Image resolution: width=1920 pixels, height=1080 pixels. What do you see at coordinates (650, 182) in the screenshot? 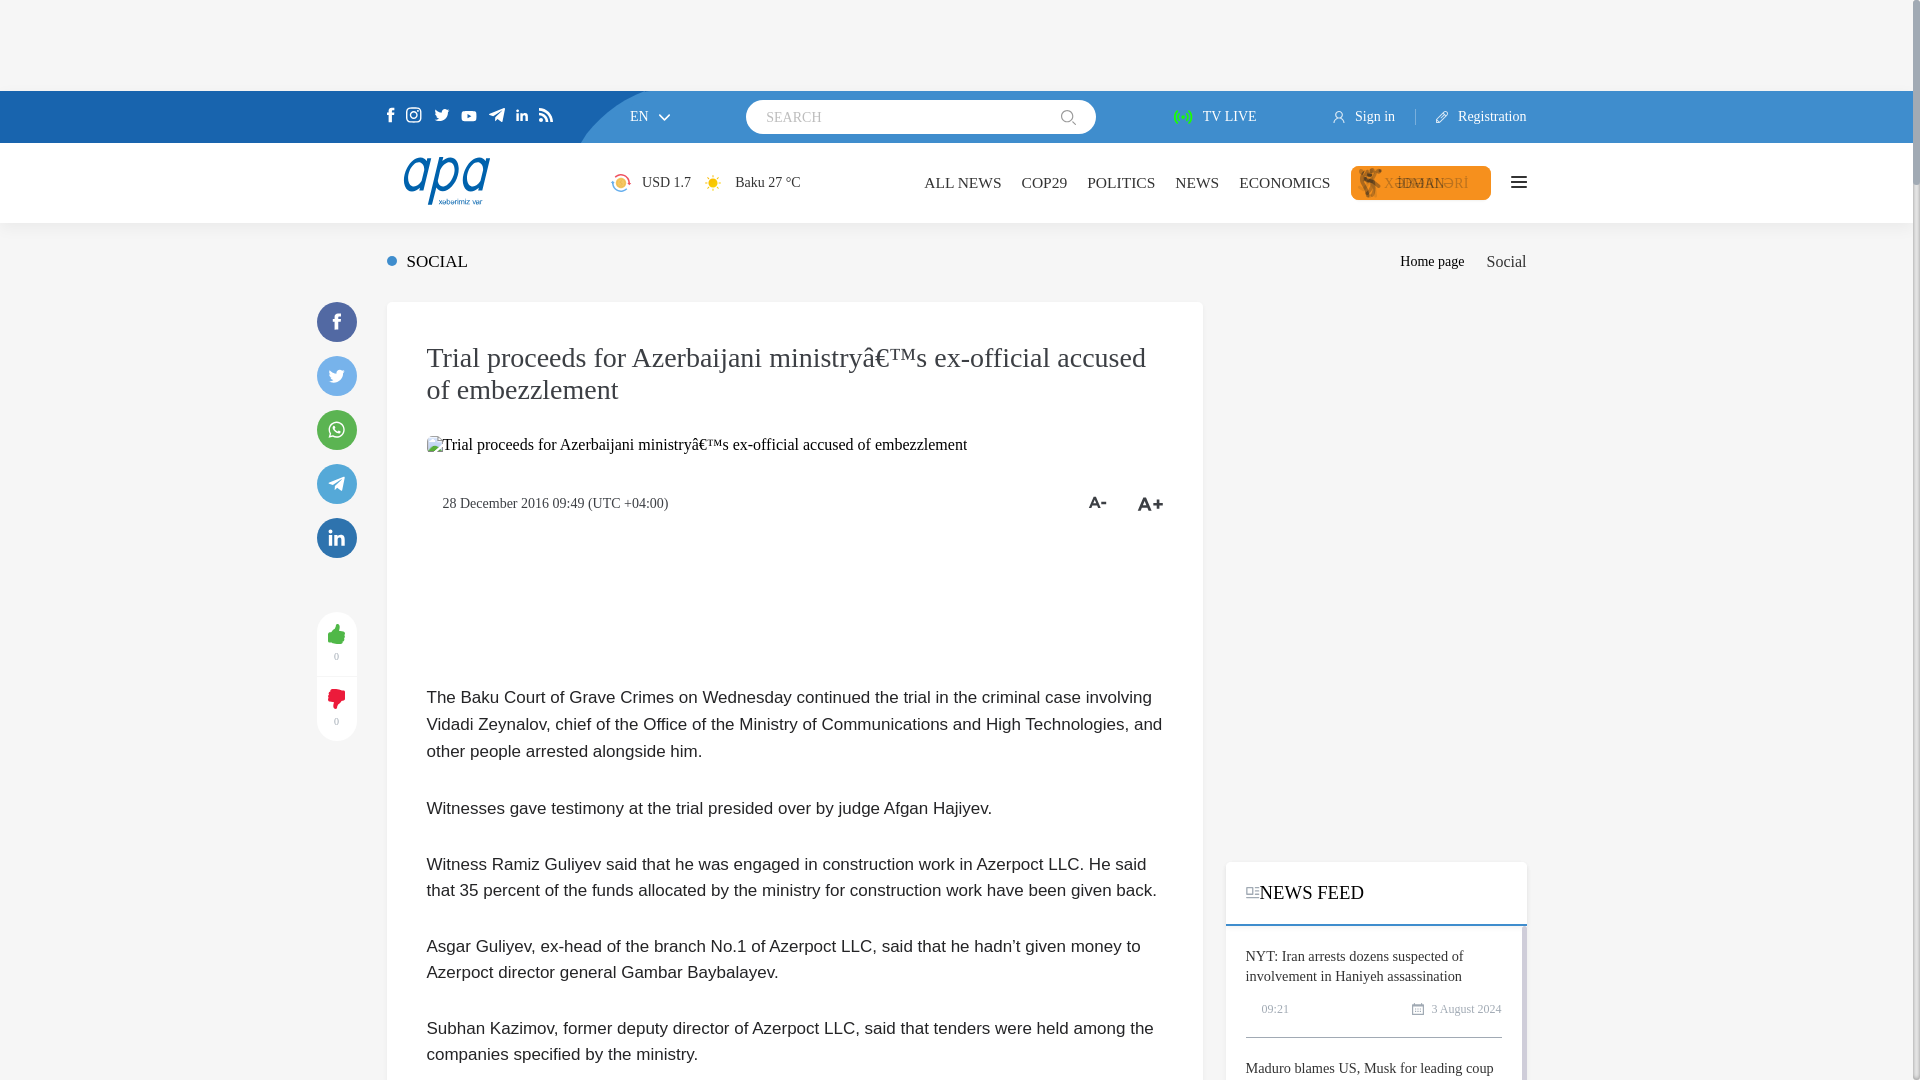
I see `USD 1.7` at bounding box center [650, 182].